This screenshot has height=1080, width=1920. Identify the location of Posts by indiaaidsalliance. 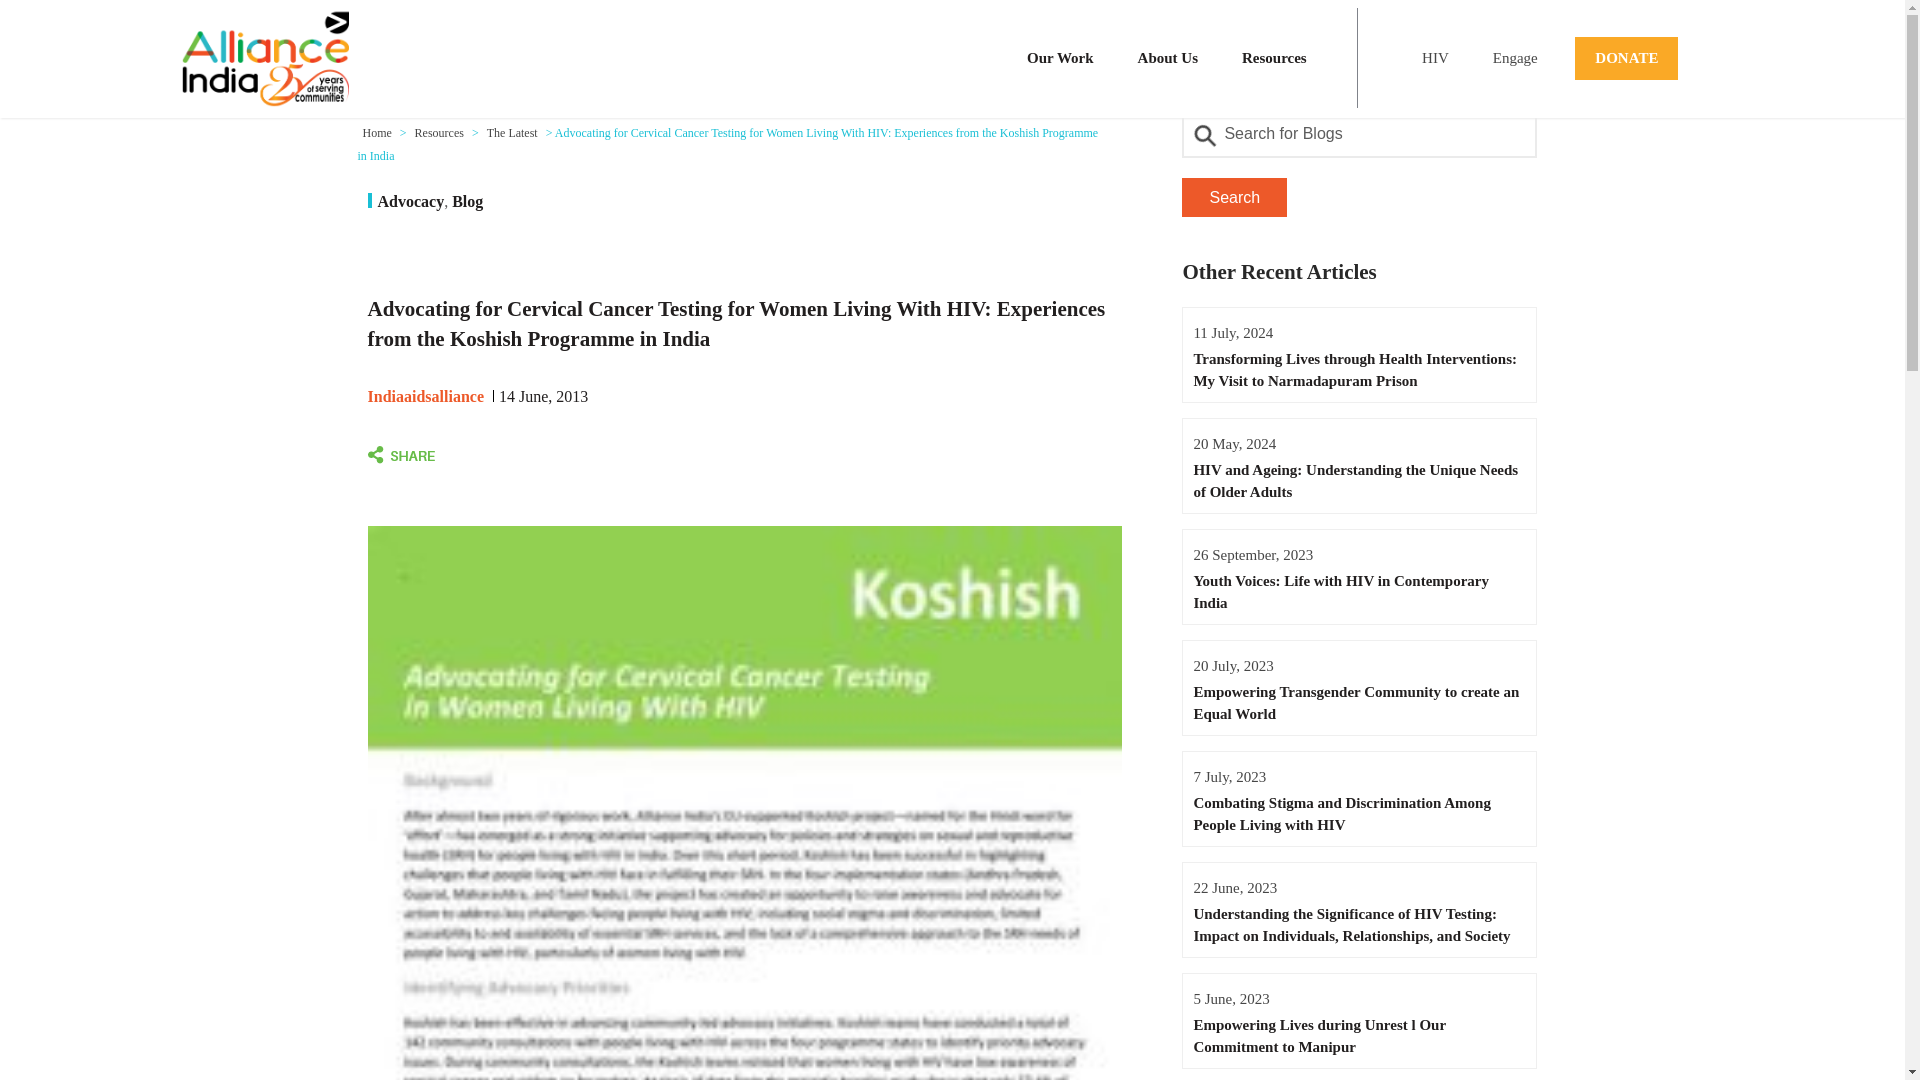
(426, 396).